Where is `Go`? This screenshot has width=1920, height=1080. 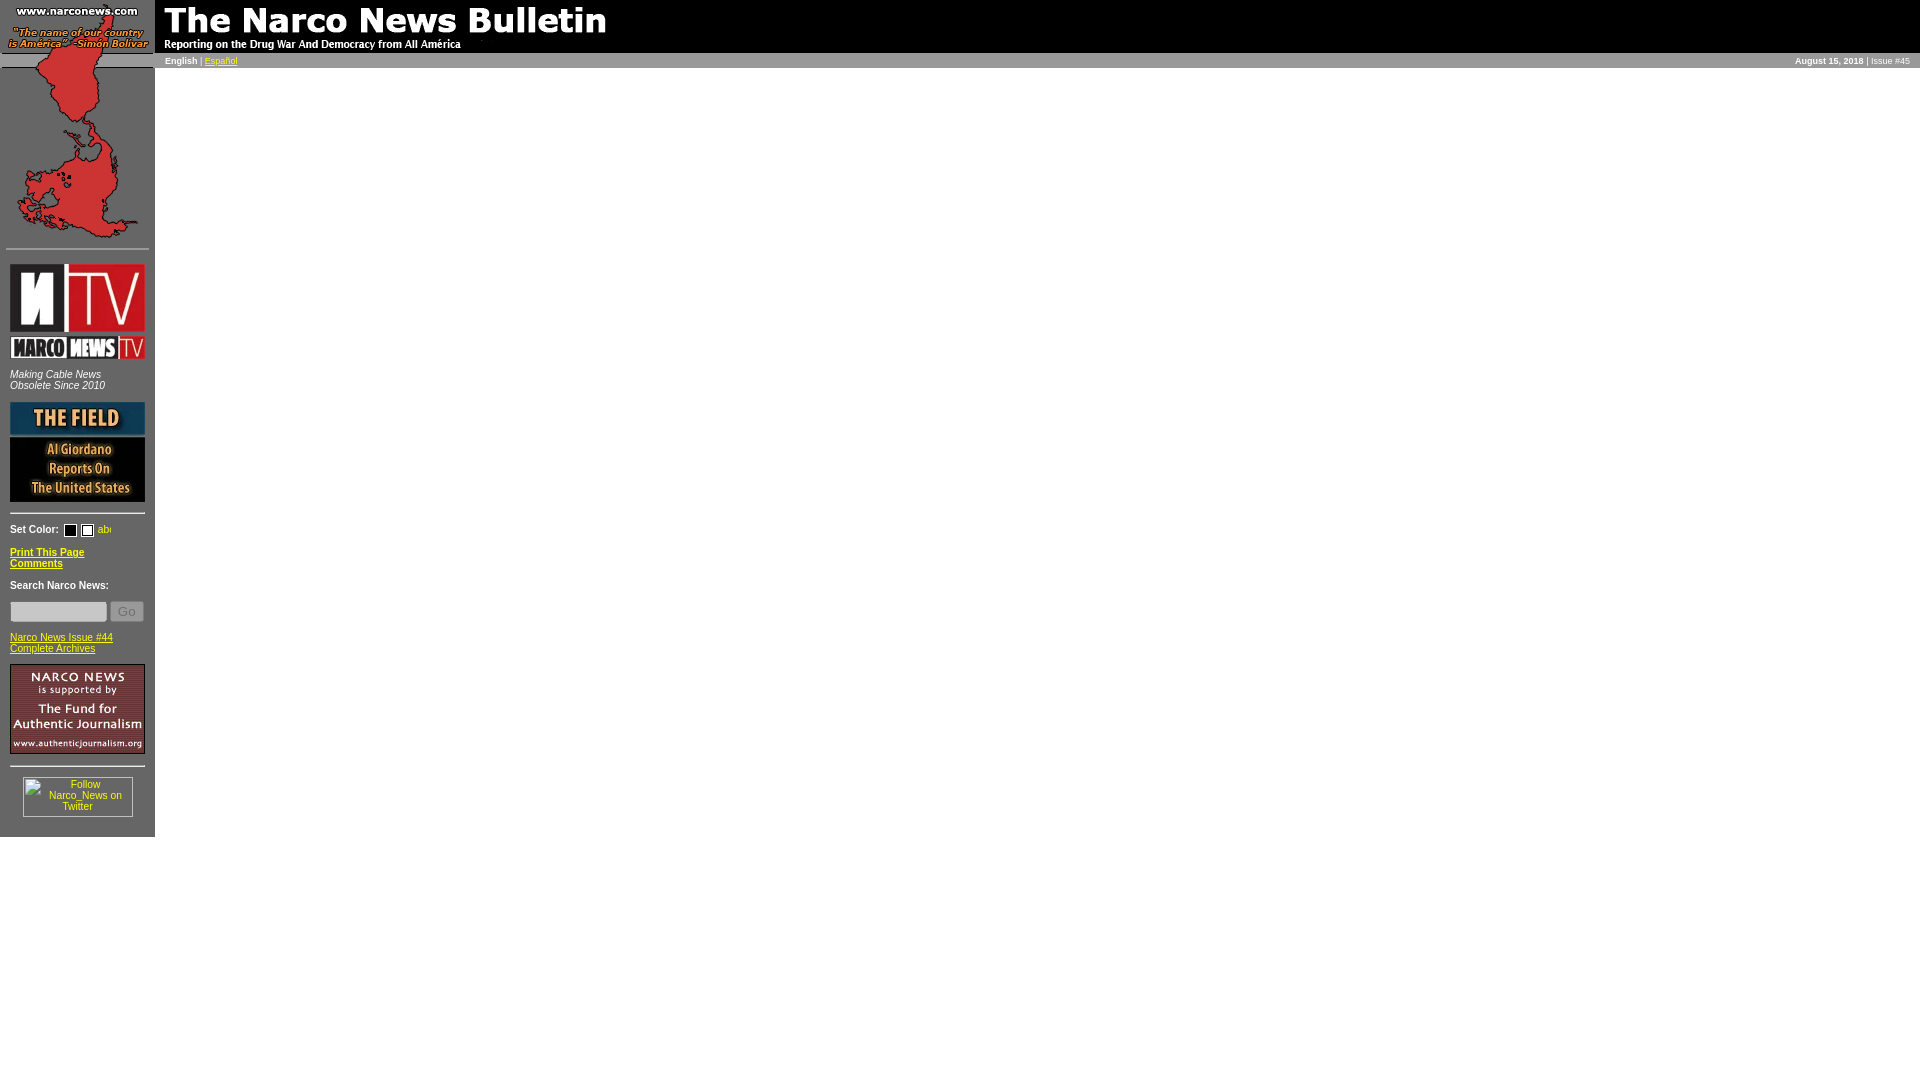 Go is located at coordinates (126, 611).